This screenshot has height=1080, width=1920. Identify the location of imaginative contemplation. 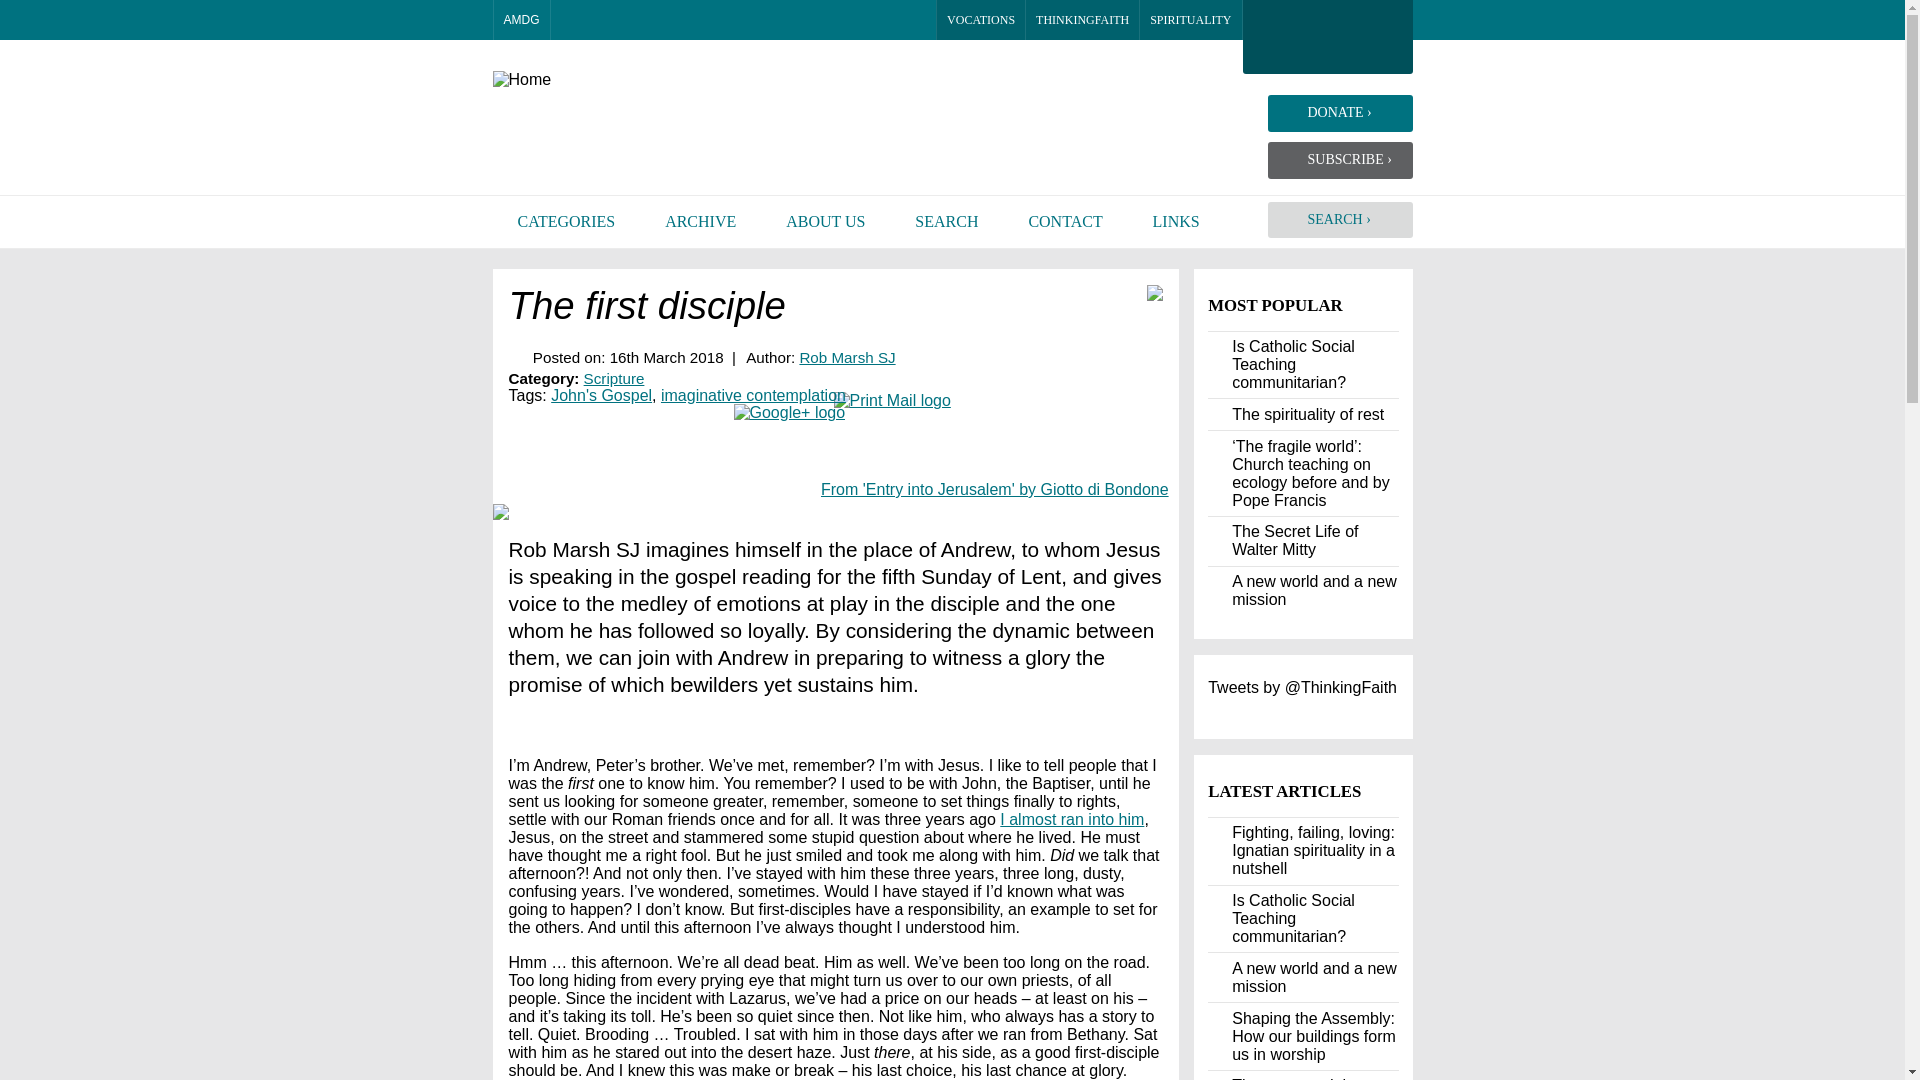
(753, 394).